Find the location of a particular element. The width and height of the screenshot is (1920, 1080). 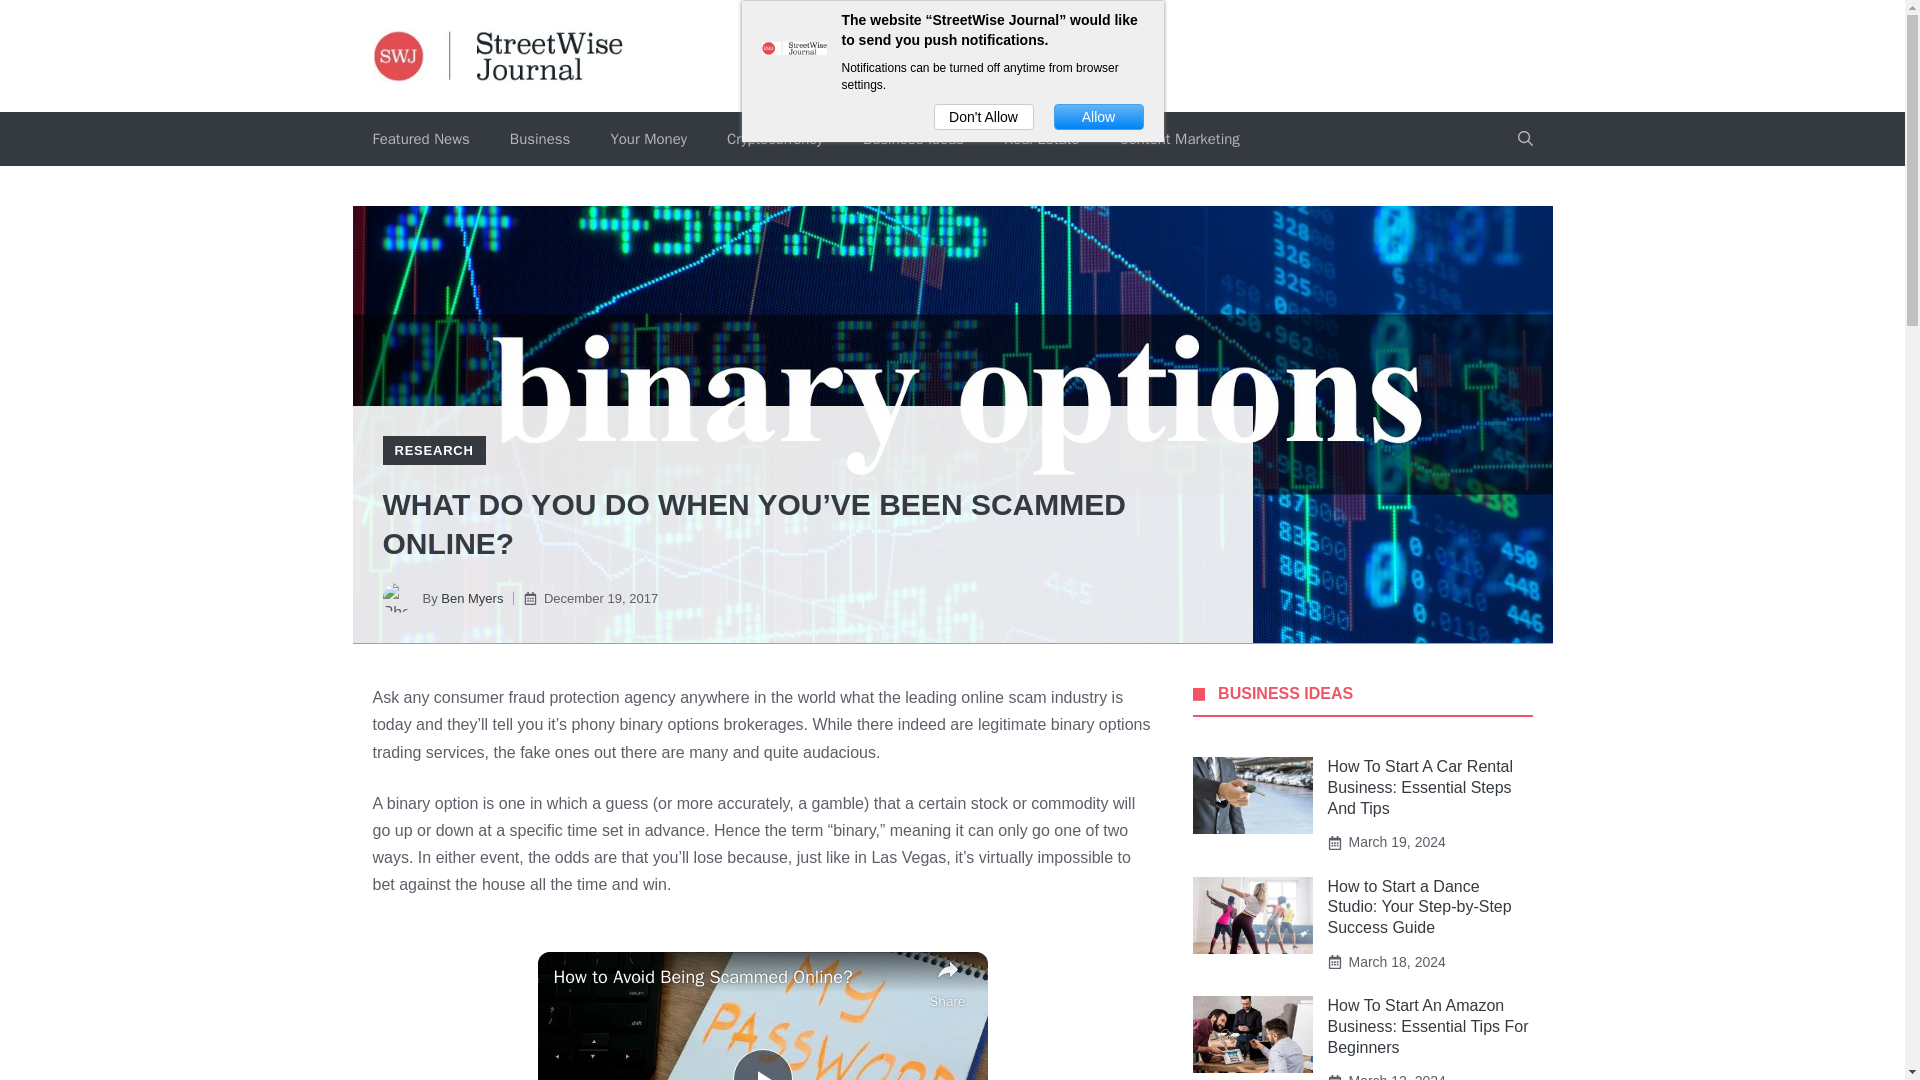

RESEARCH is located at coordinates (432, 450).